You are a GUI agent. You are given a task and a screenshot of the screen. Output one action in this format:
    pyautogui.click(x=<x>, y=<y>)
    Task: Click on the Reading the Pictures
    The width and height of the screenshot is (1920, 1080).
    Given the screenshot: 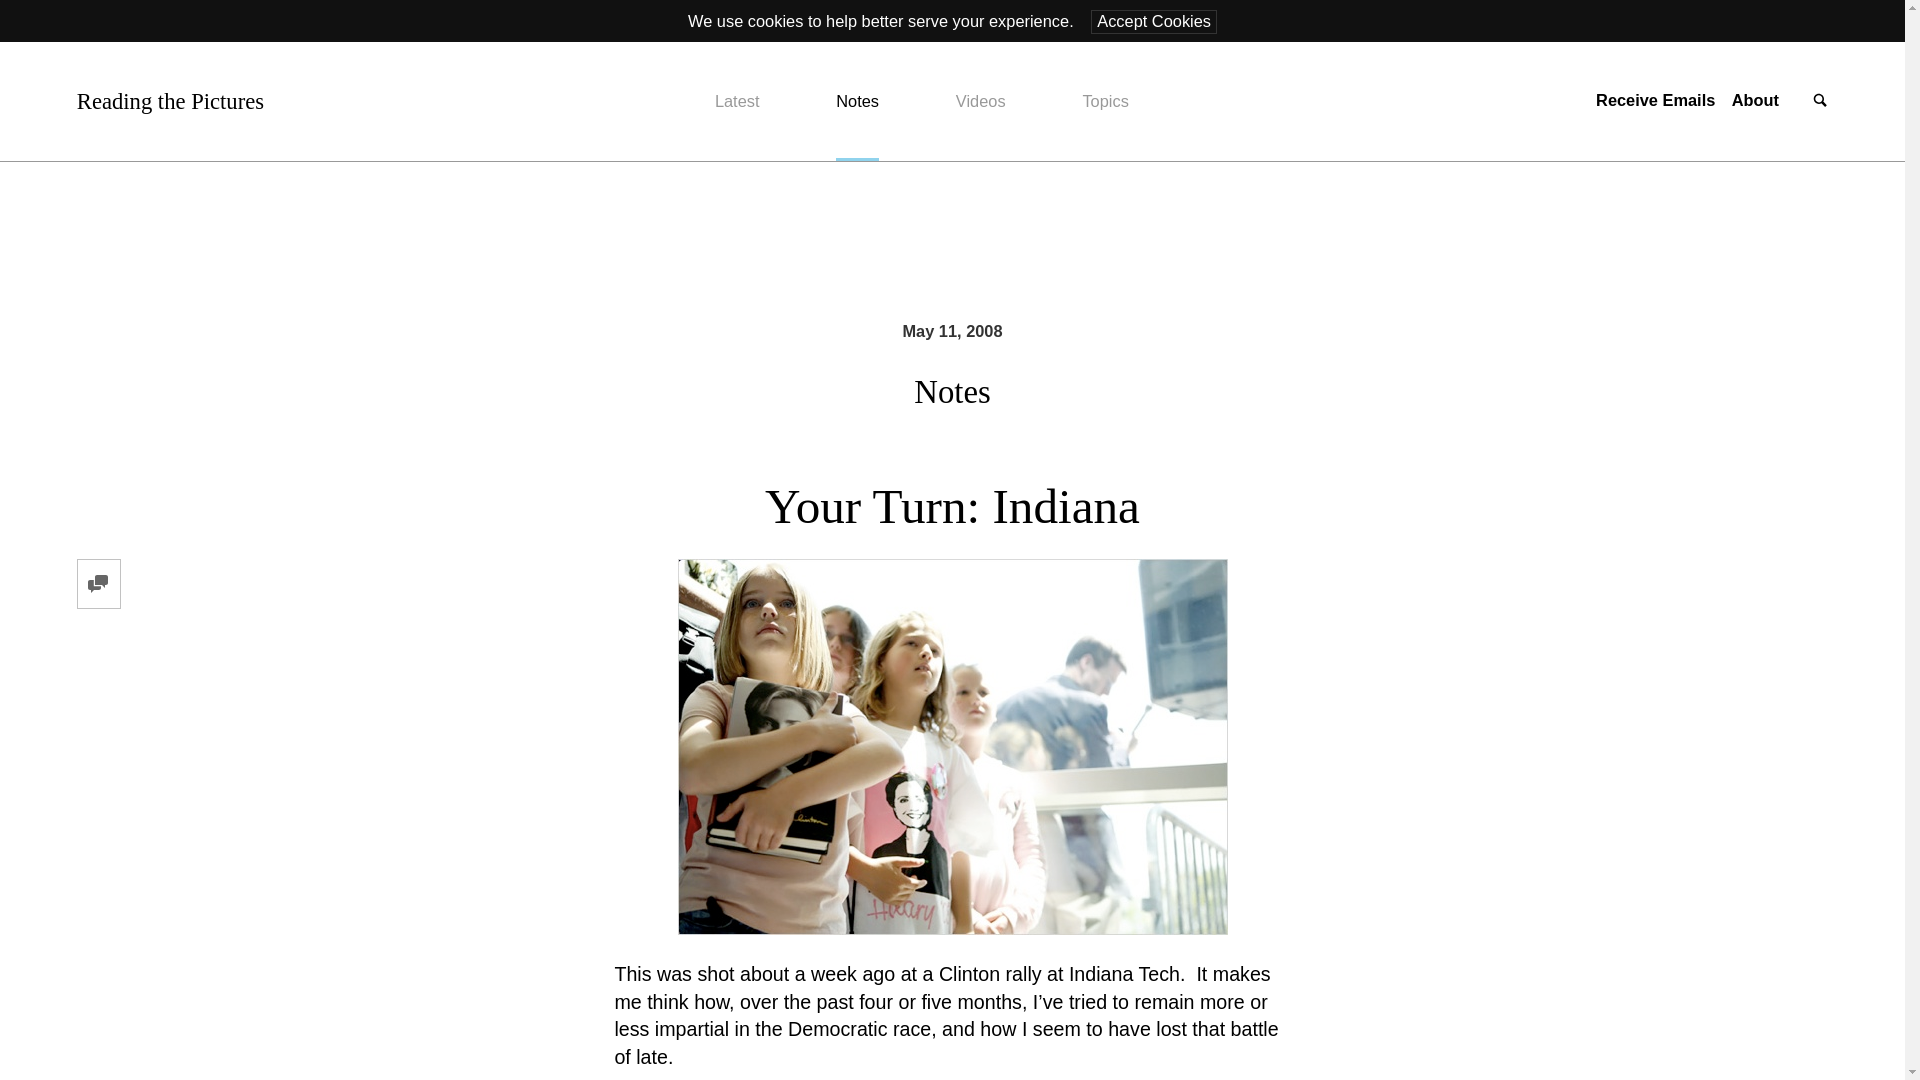 What is the action you would take?
    pyautogui.click(x=170, y=101)
    